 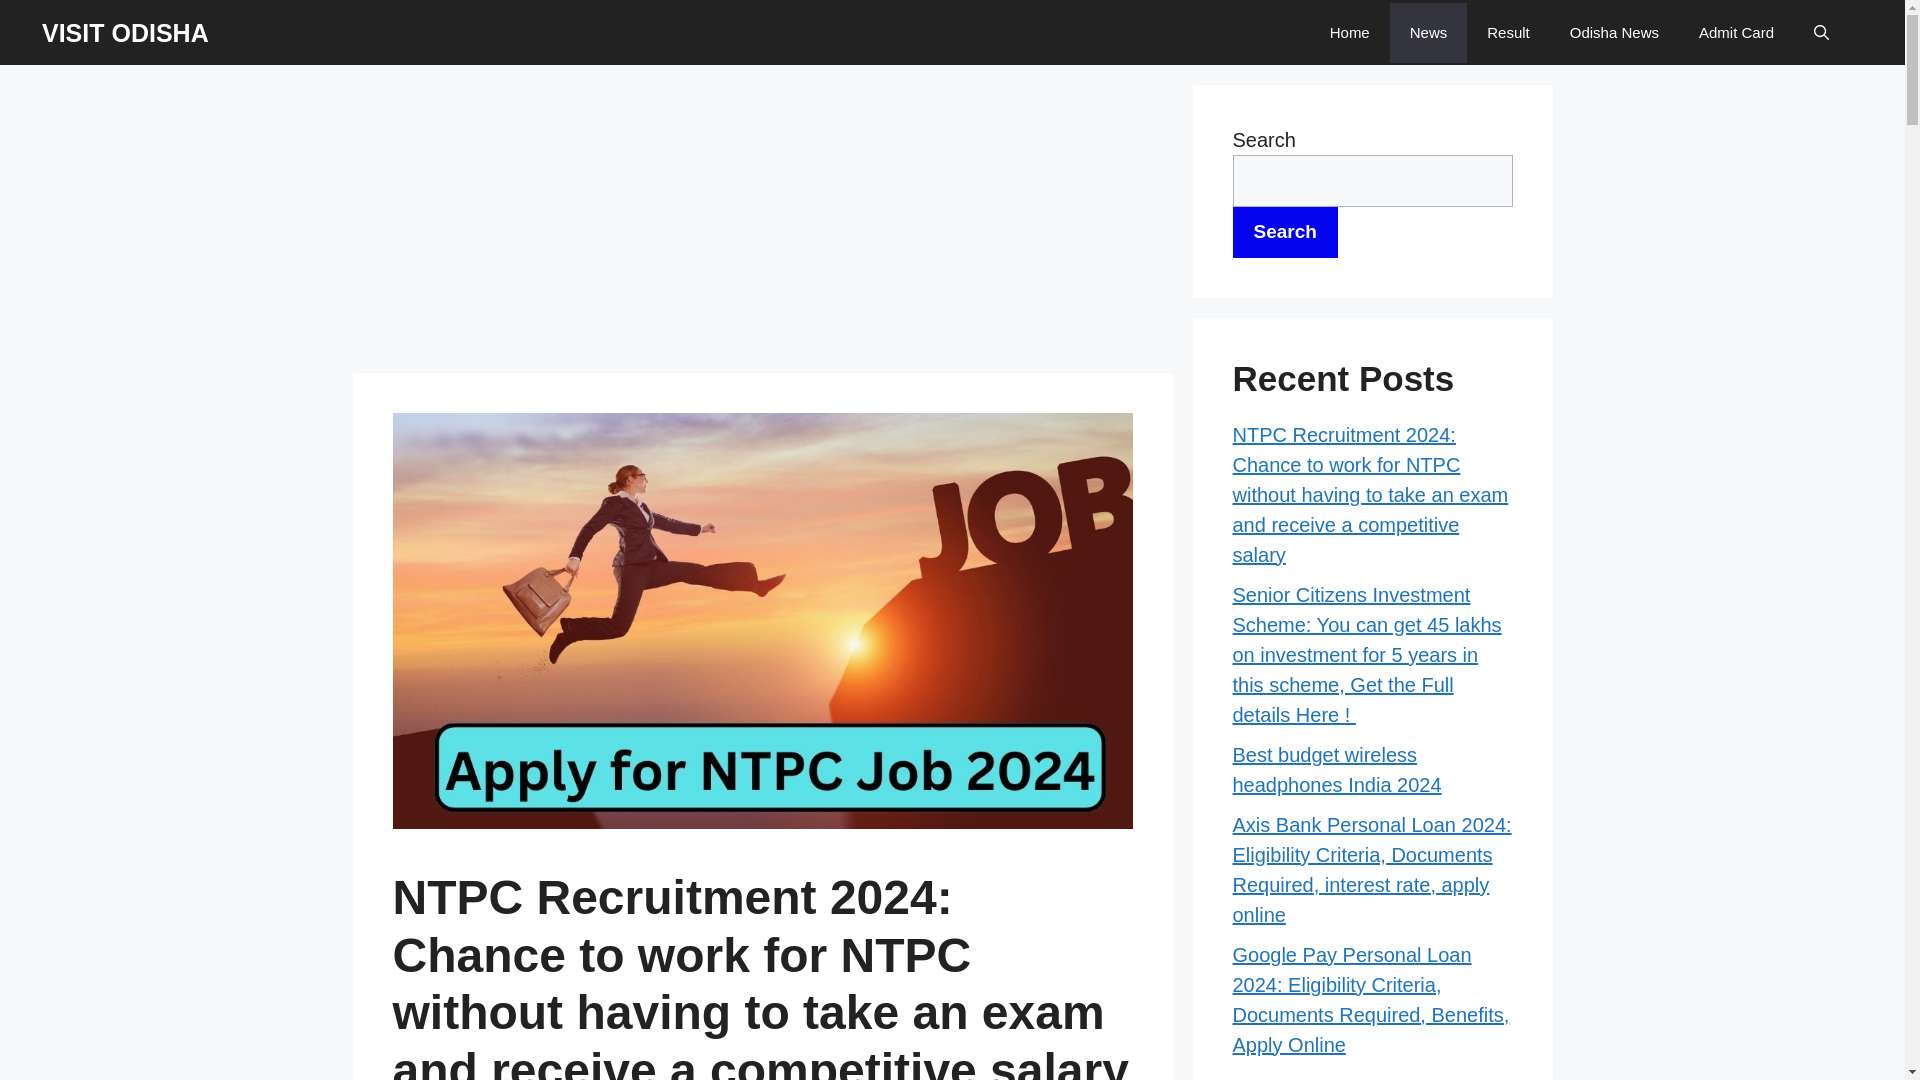 I want to click on Search, so click(x=1284, y=232).